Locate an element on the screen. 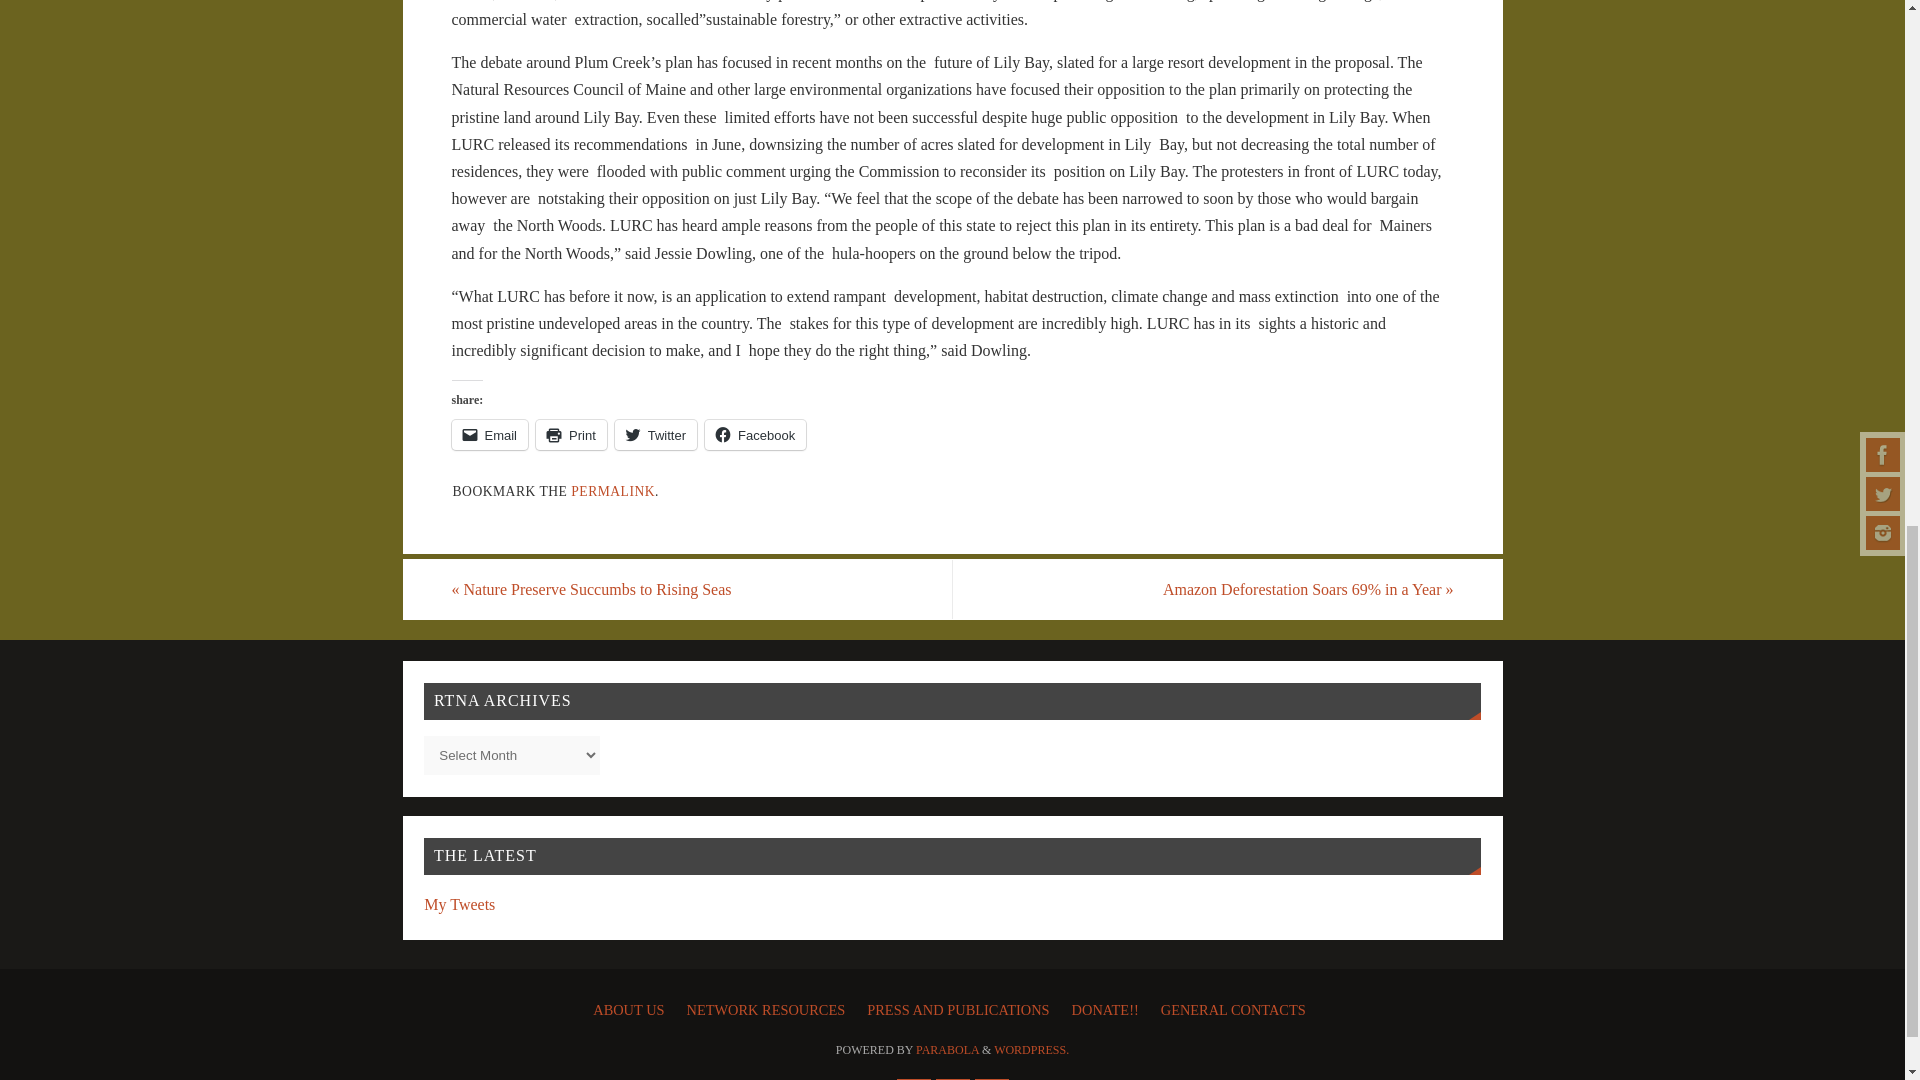  Click to share on Facebook is located at coordinates (755, 435).